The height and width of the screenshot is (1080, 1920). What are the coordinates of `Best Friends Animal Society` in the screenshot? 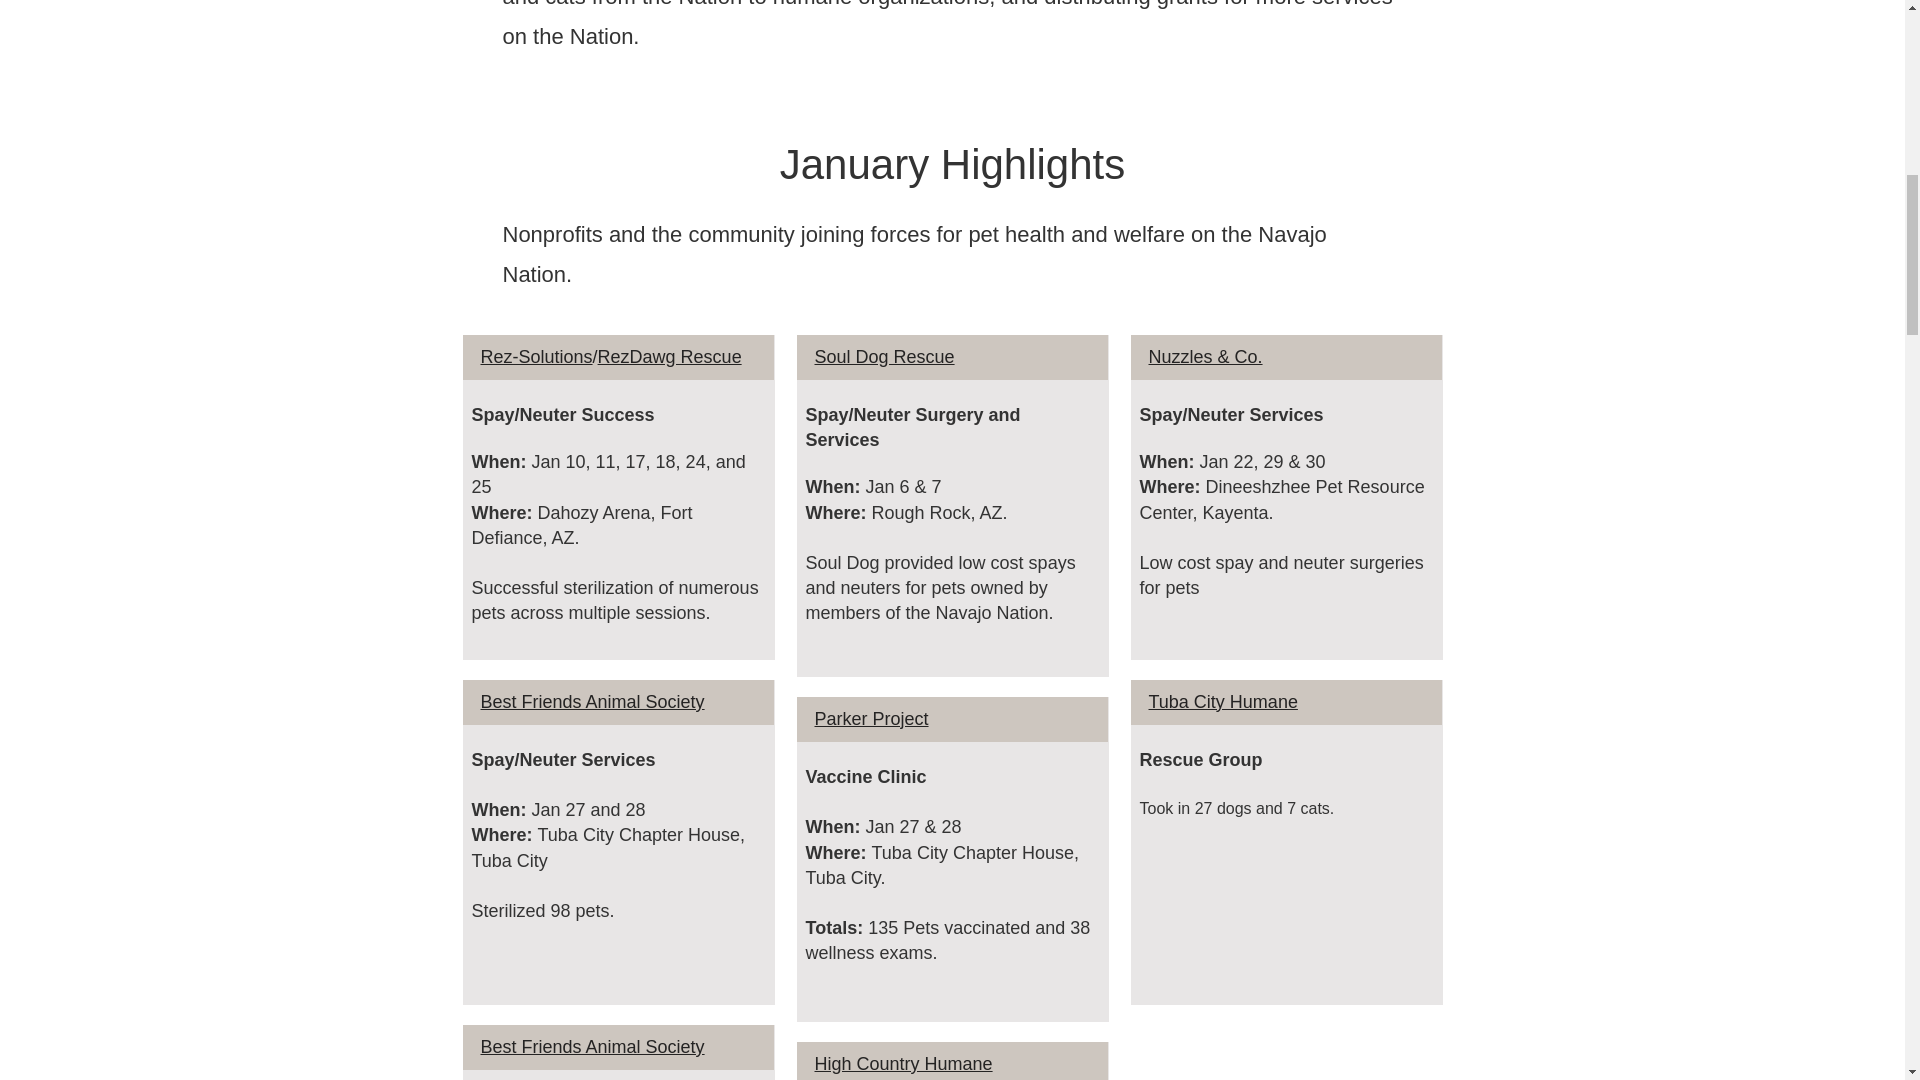 It's located at (592, 1046).